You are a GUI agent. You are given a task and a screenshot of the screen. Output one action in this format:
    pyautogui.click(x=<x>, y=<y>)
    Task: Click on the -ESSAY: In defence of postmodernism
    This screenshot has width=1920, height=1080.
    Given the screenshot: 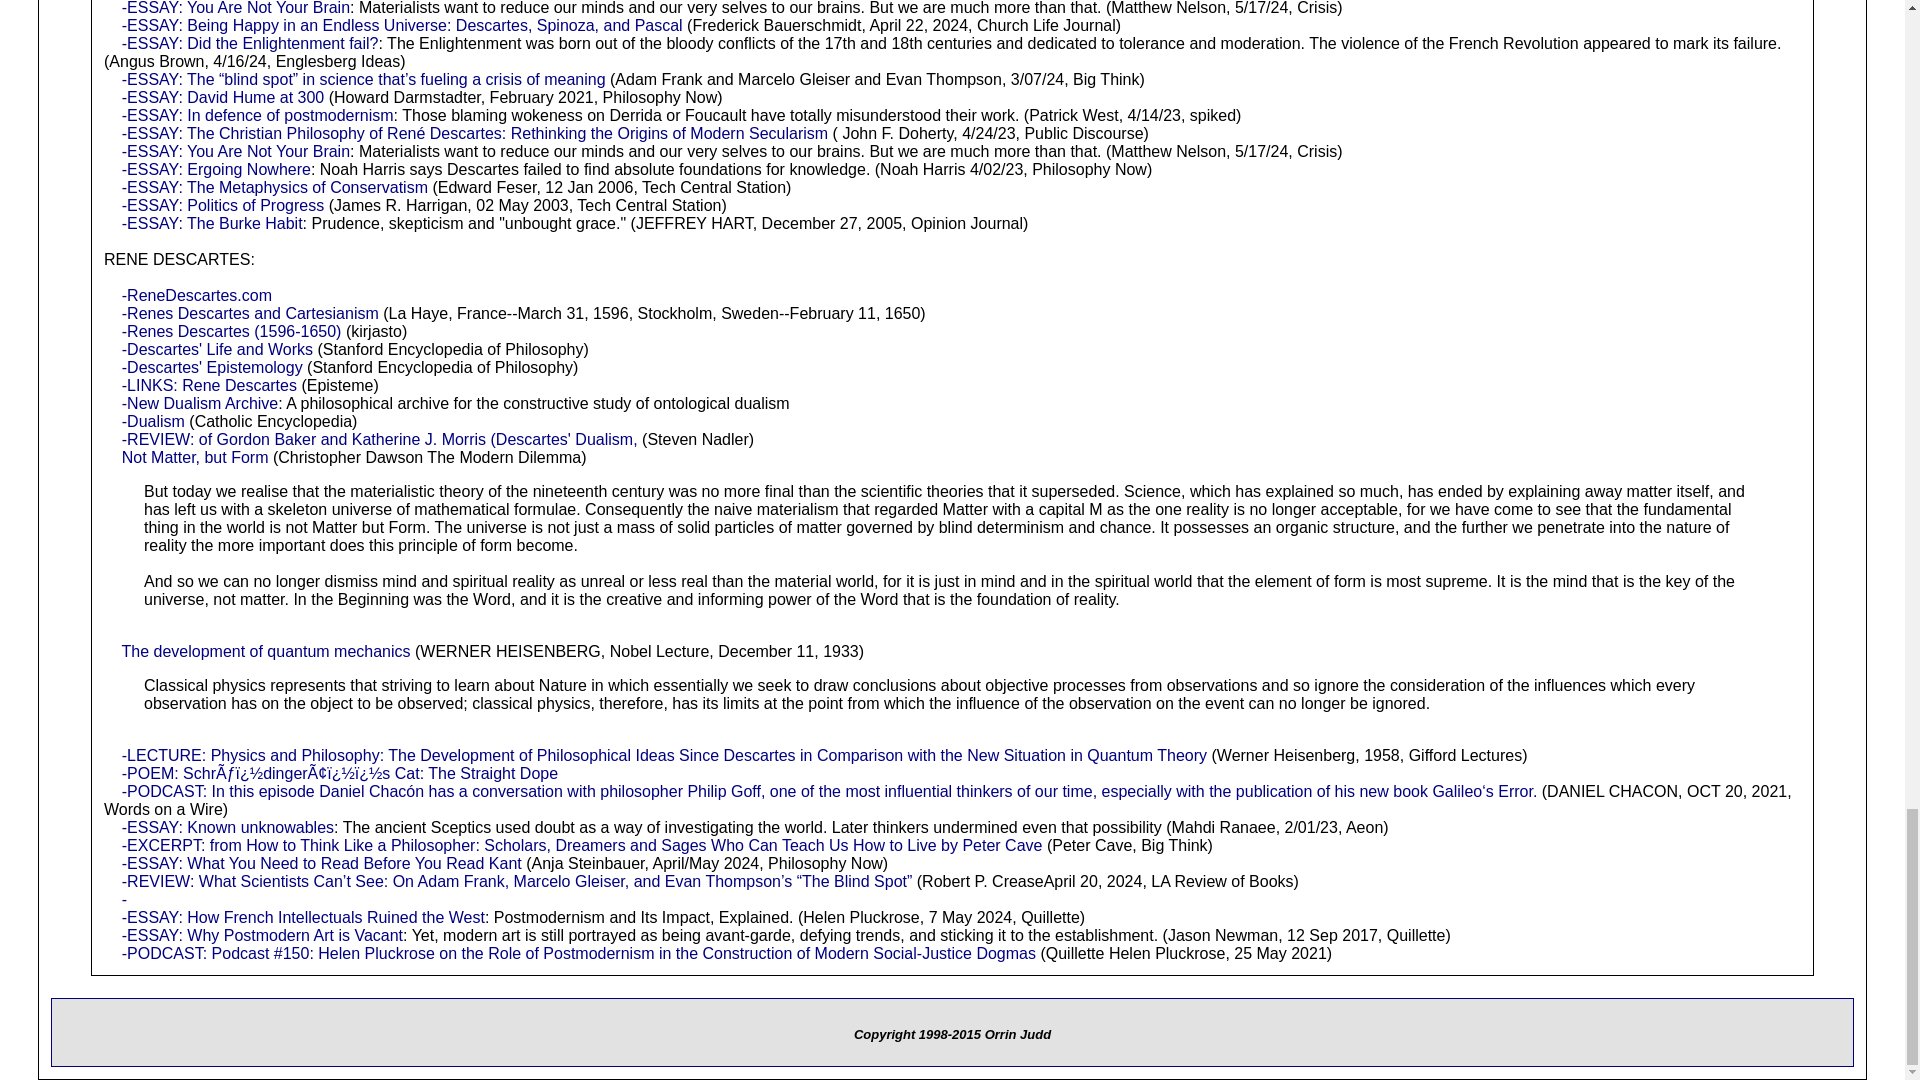 What is the action you would take?
    pyautogui.click(x=258, y=115)
    